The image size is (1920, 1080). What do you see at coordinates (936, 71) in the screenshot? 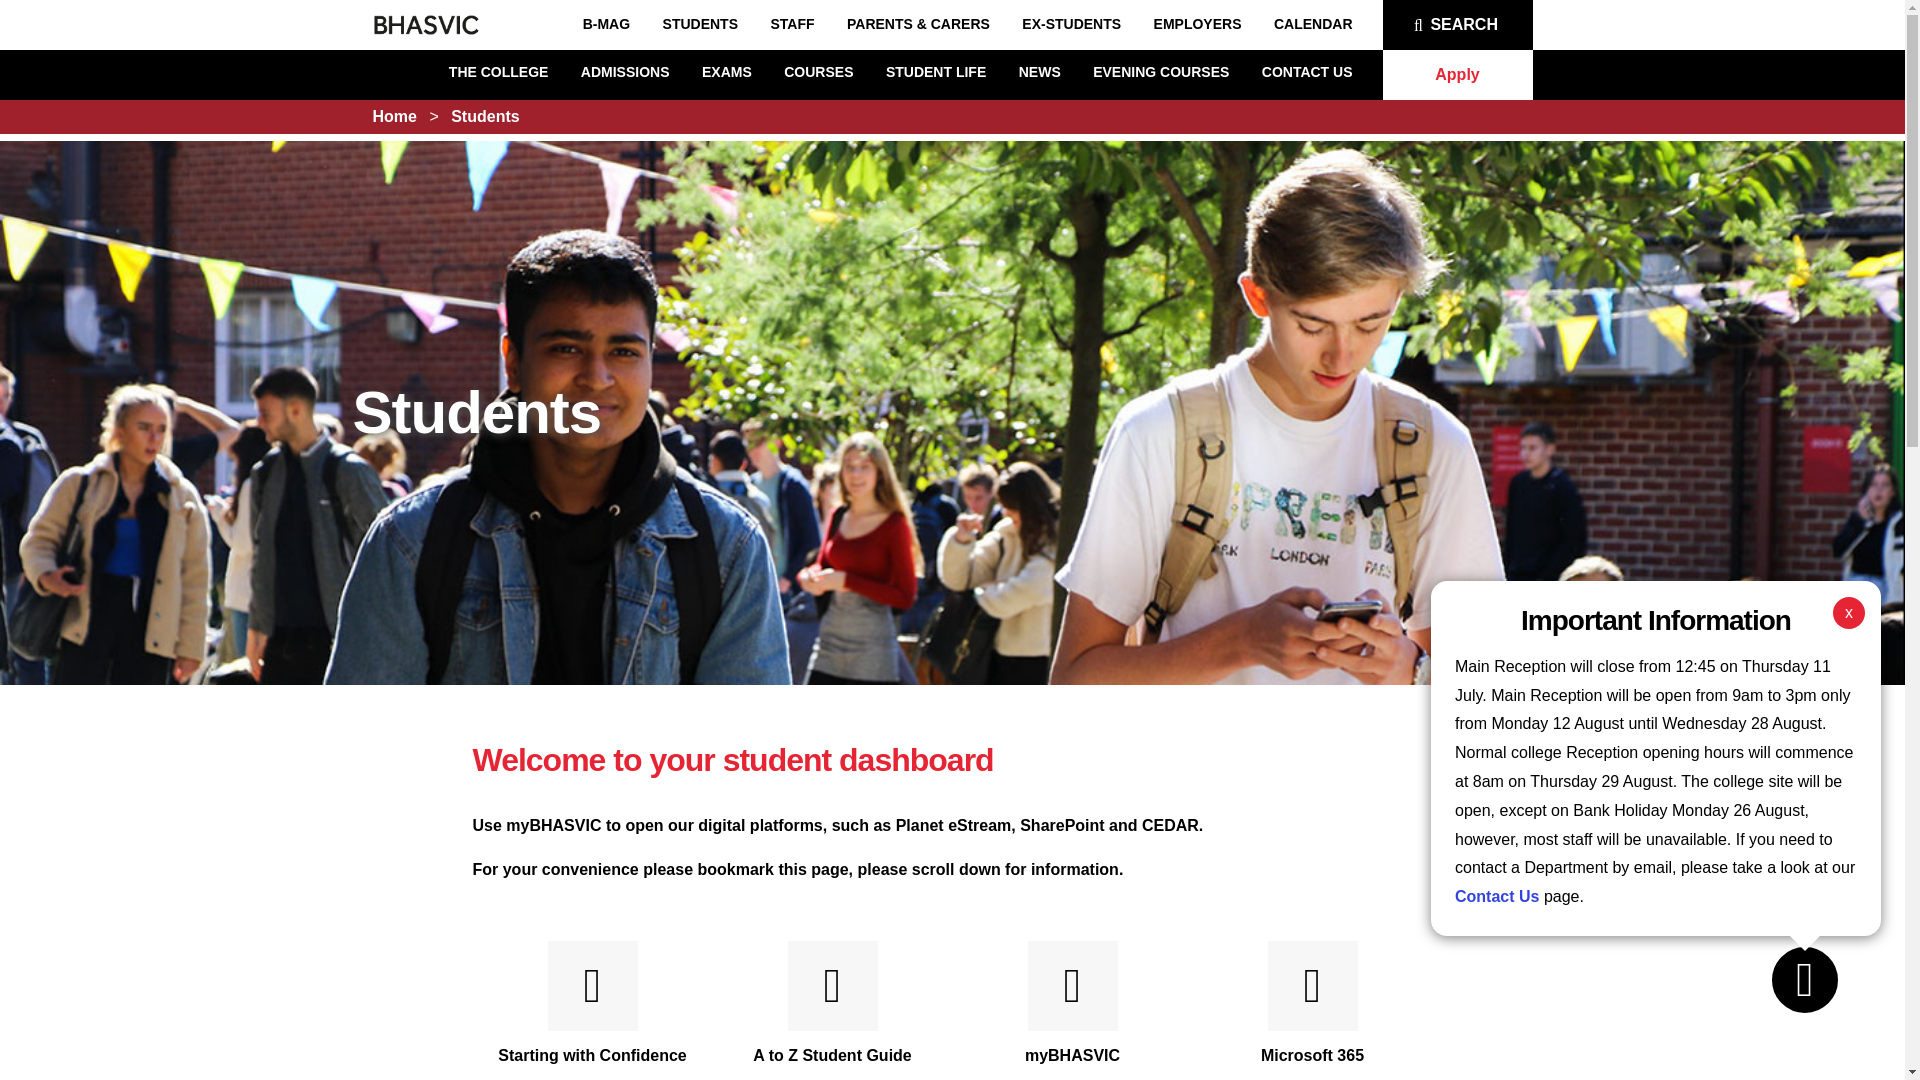
I see `STUDENT LIFE` at bounding box center [936, 71].